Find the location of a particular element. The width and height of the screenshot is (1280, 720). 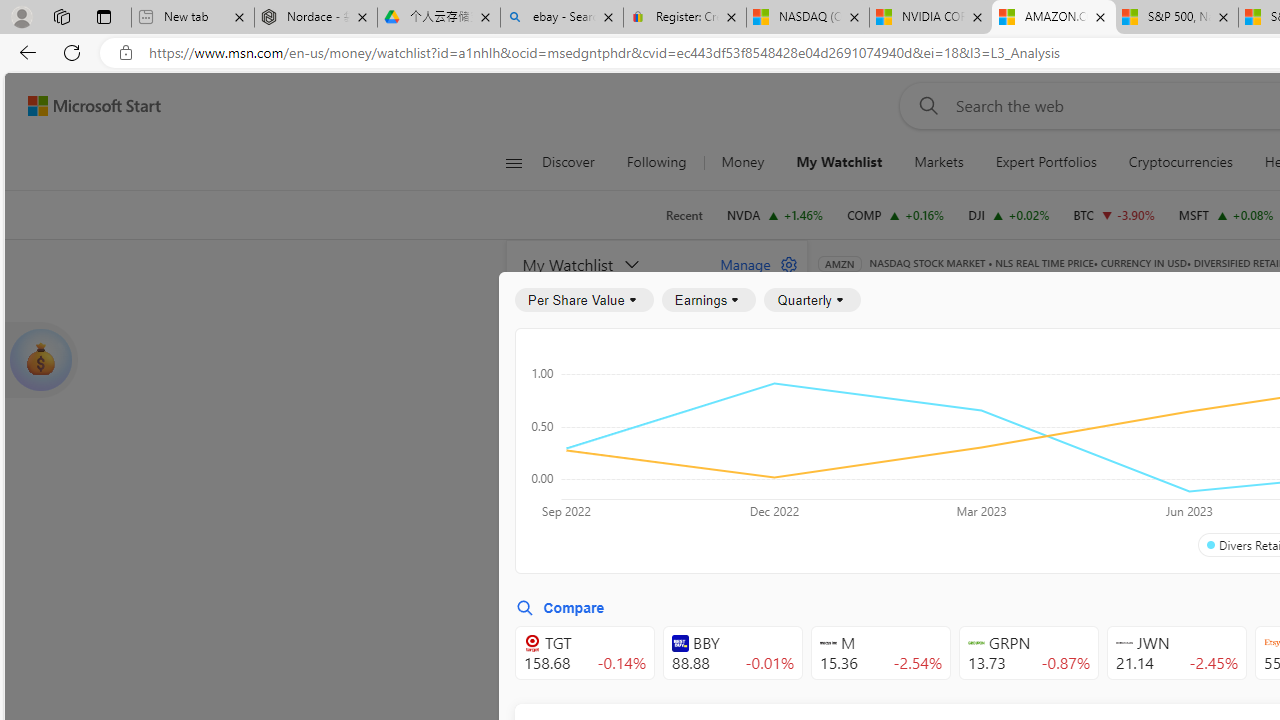

Markets is located at coordinates (938, 162).